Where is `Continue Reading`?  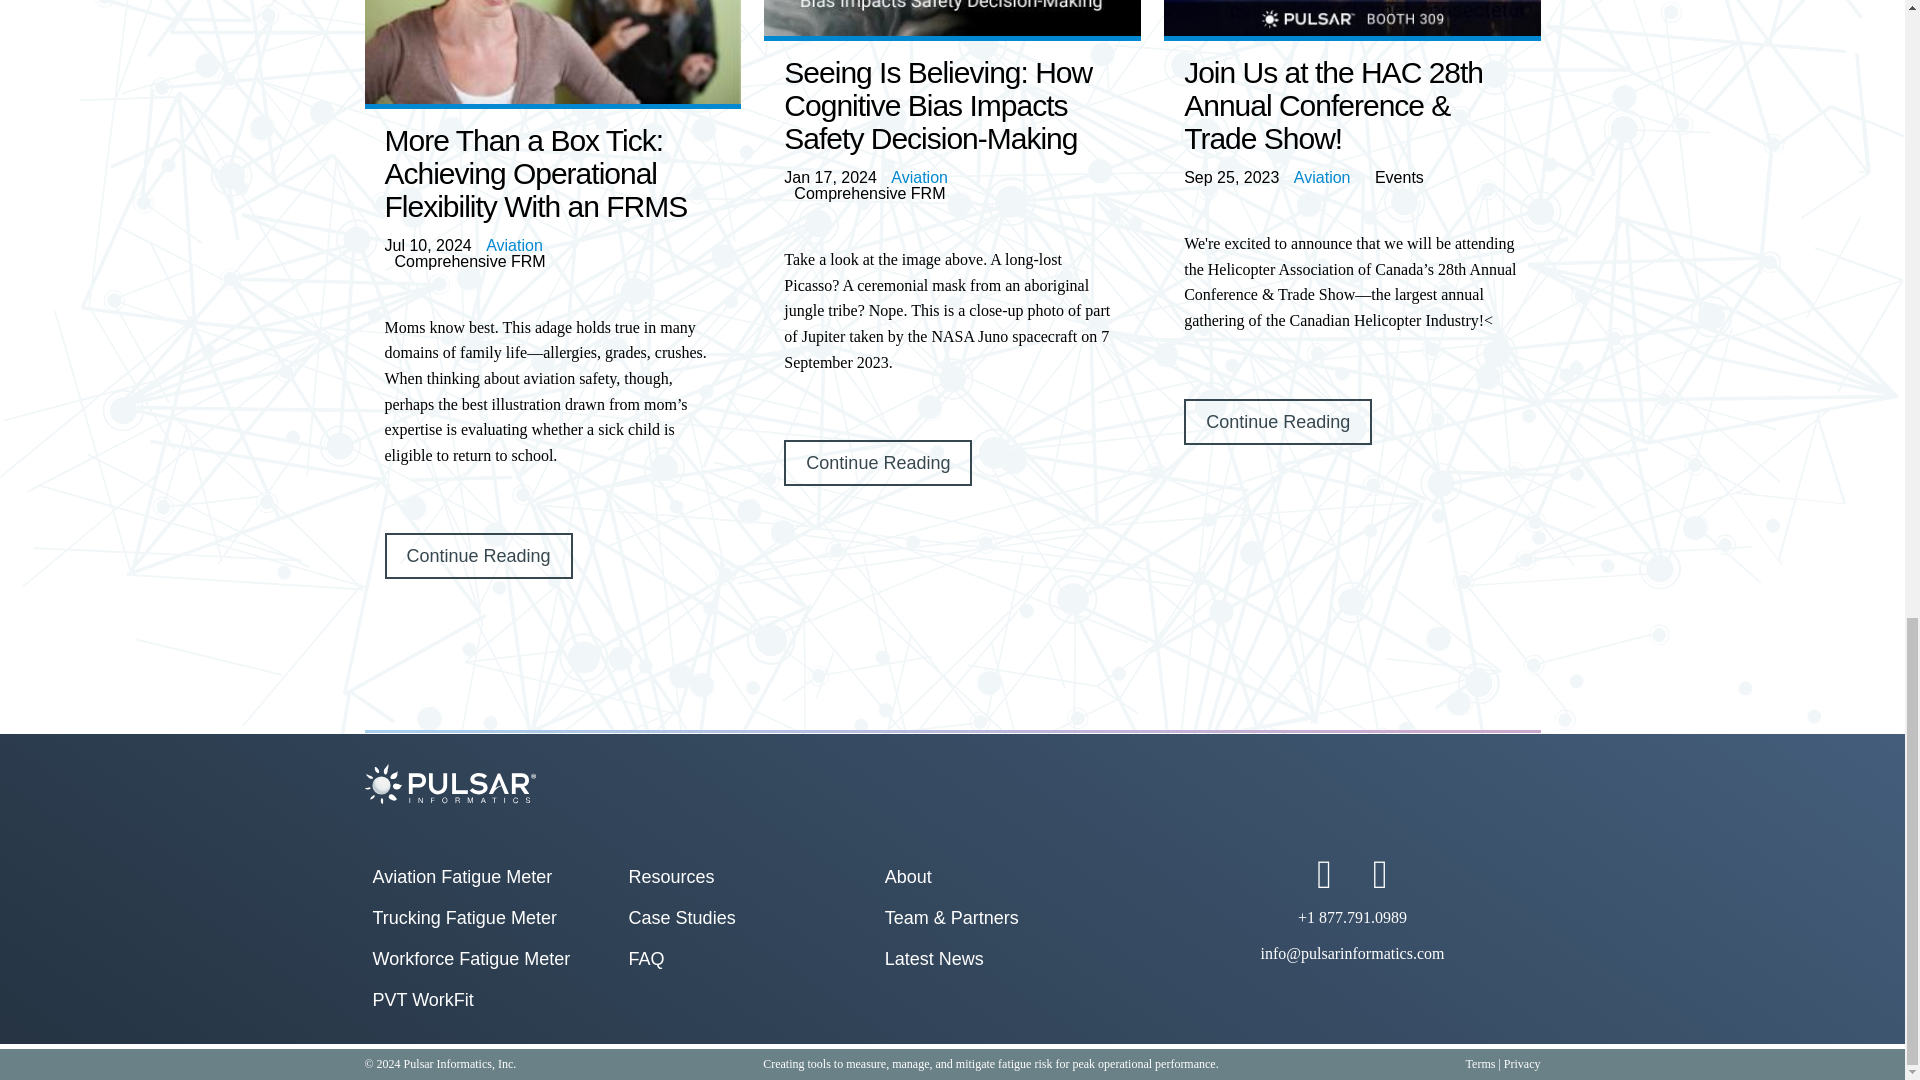
Continue Reading is located at coordinates (478, 556).